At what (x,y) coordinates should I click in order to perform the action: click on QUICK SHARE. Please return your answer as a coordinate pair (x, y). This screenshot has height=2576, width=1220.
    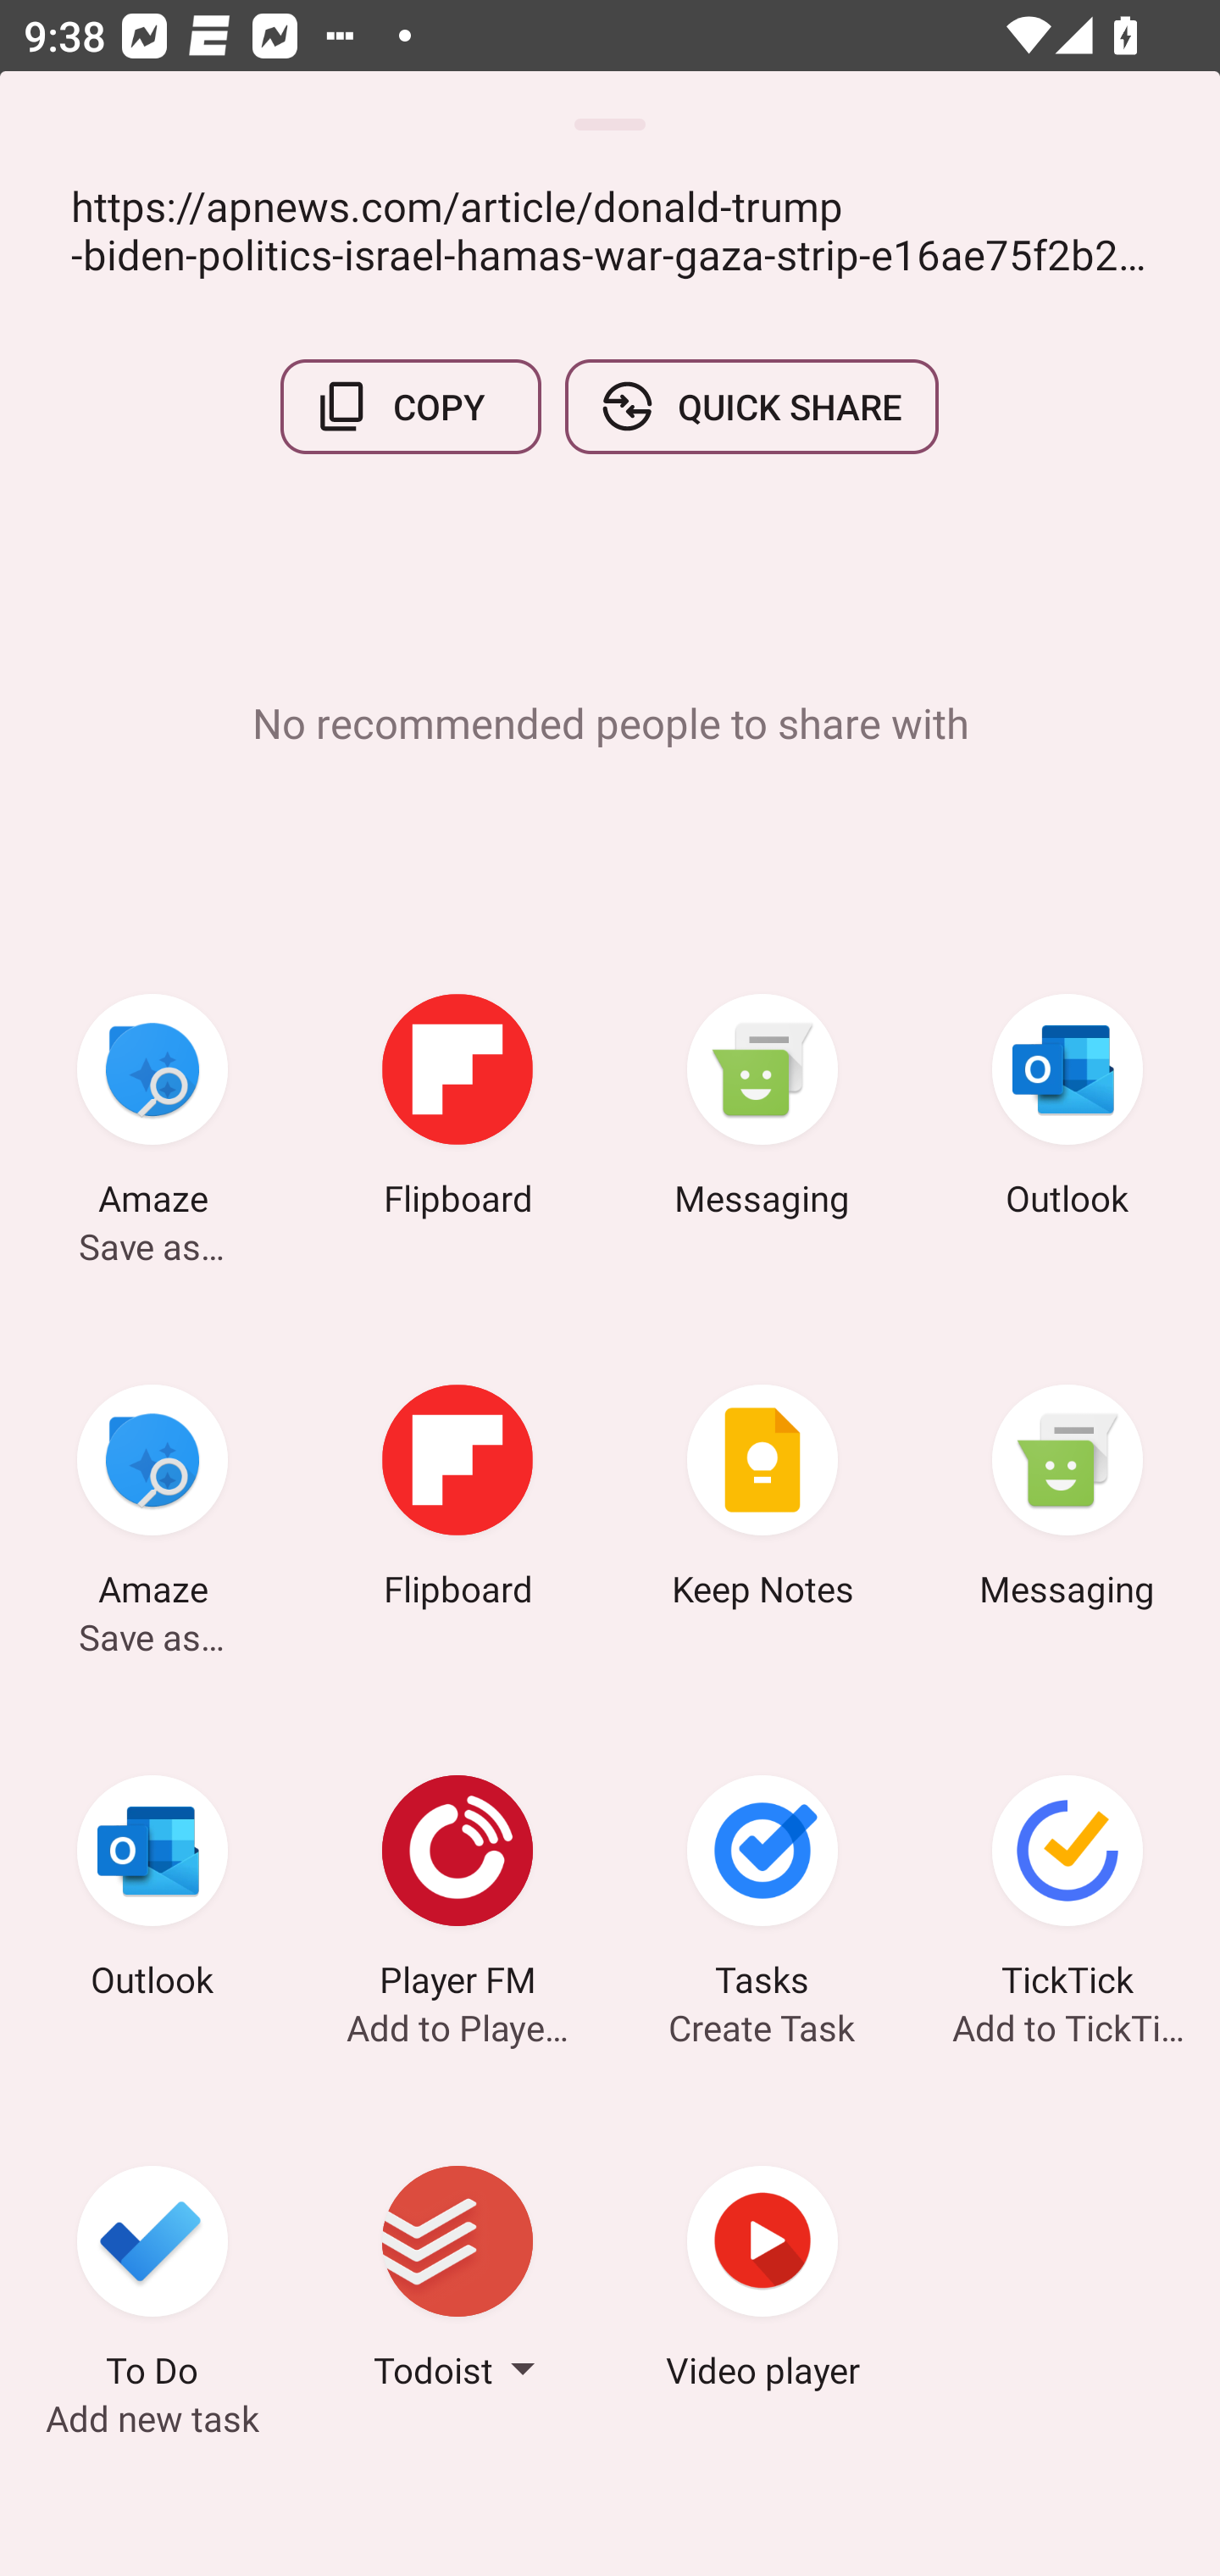
    Looking at the image, I should click on (751, 407).